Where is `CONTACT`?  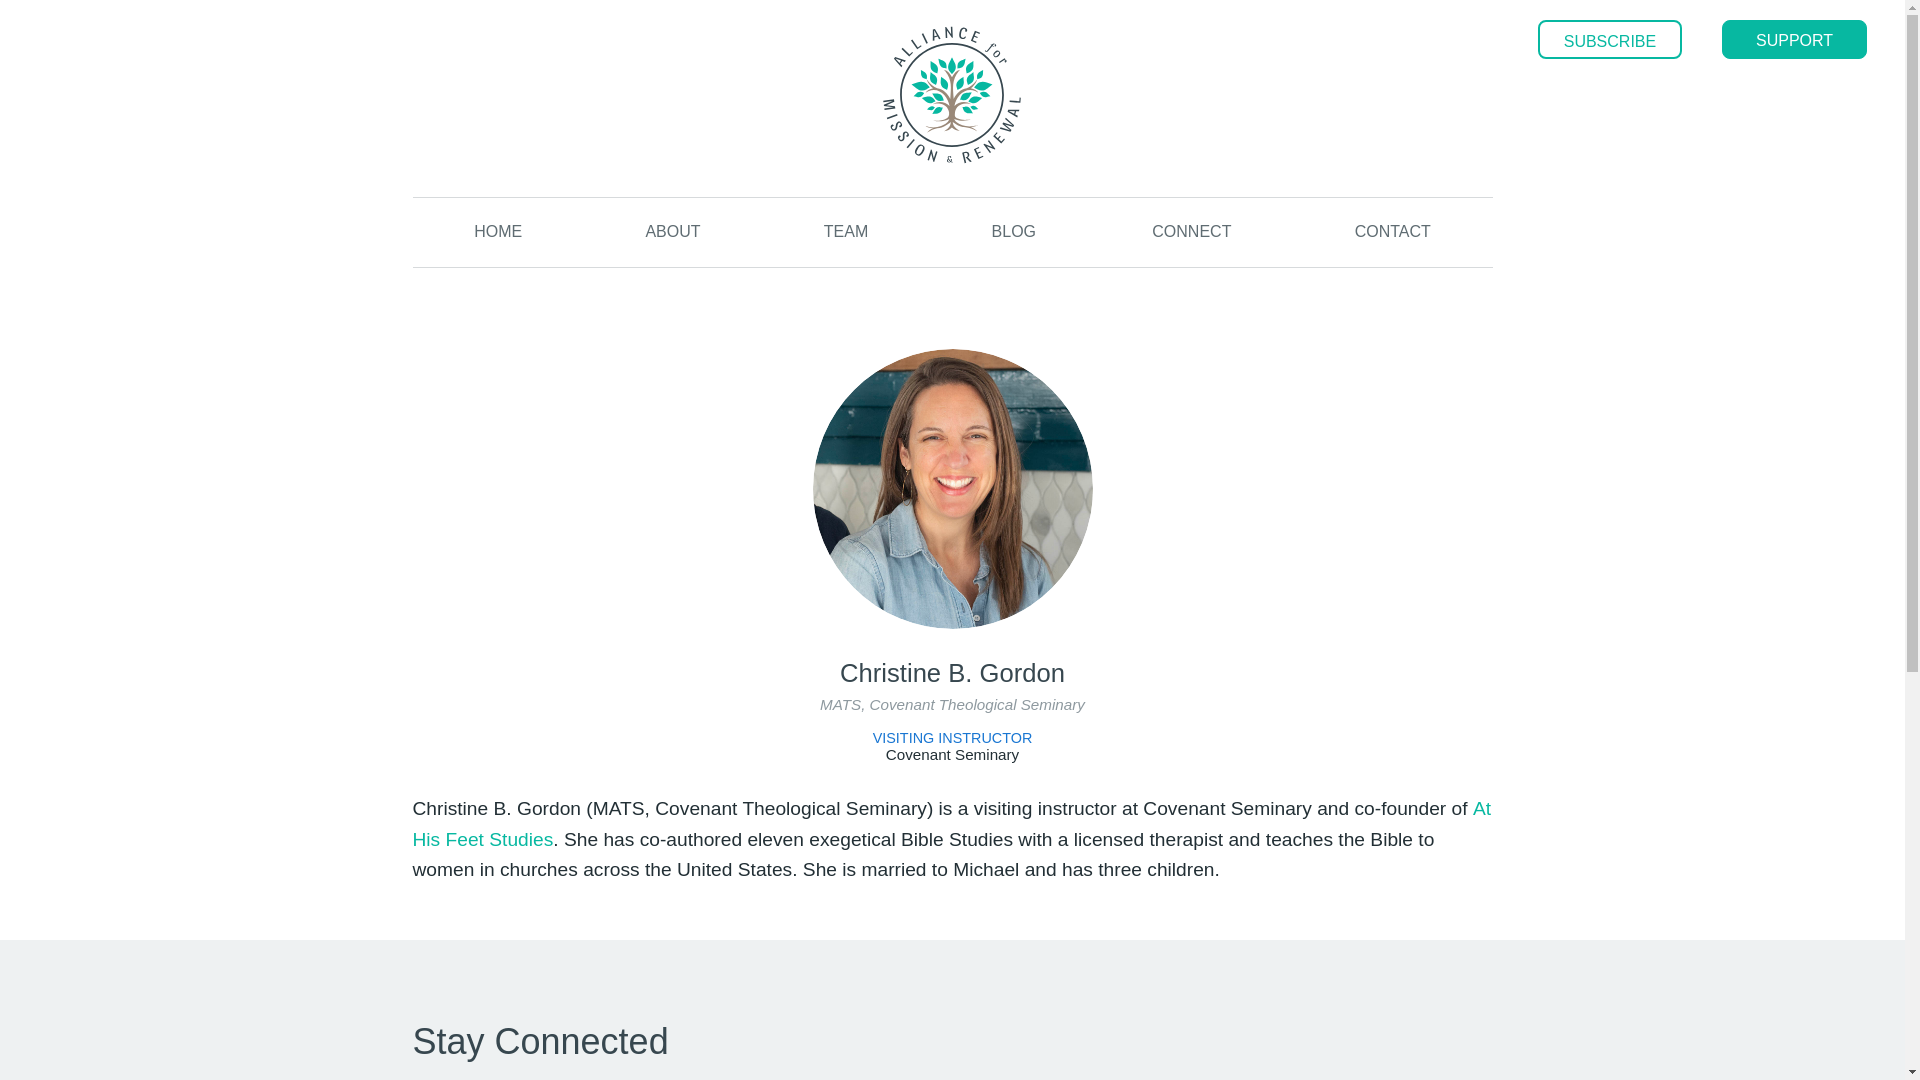 CONTACT is located at coordinates (1392, 244).